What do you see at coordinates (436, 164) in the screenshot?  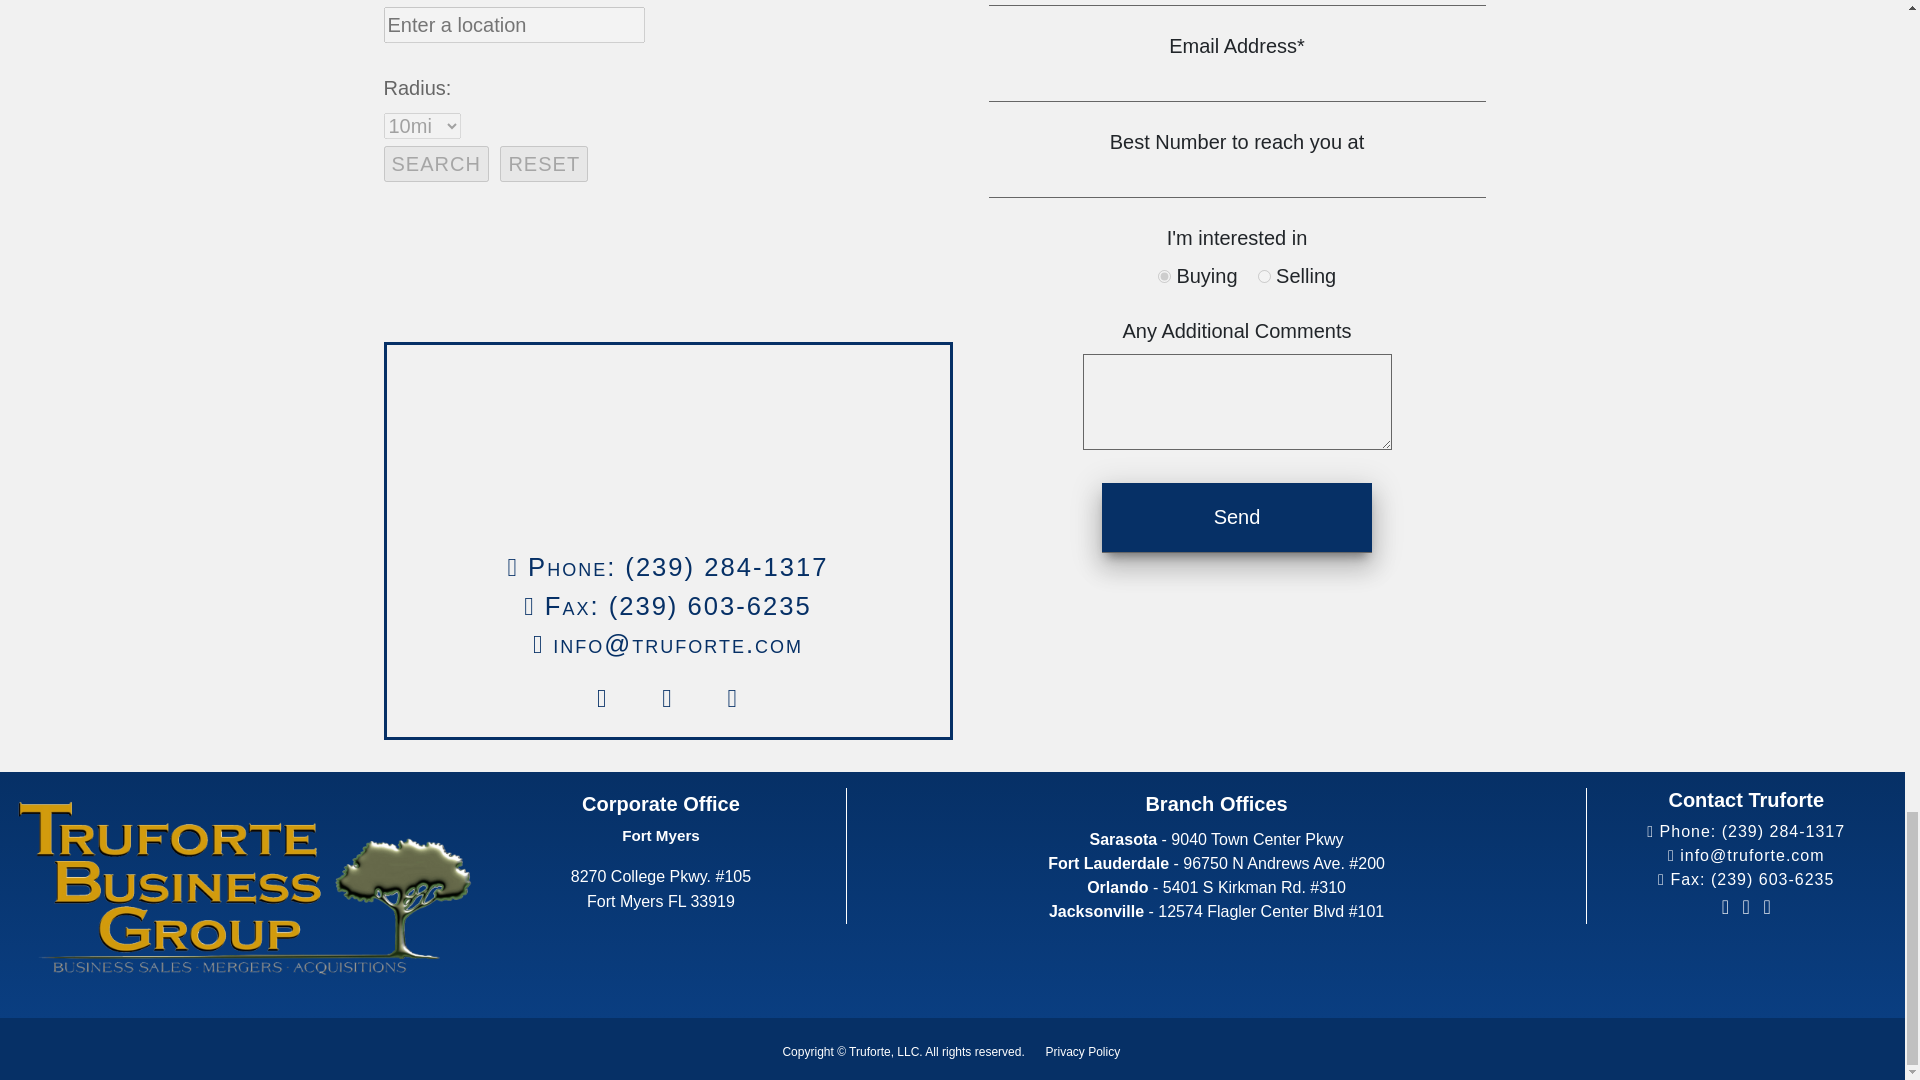 I see `Search` at bounding box center [436, 164].